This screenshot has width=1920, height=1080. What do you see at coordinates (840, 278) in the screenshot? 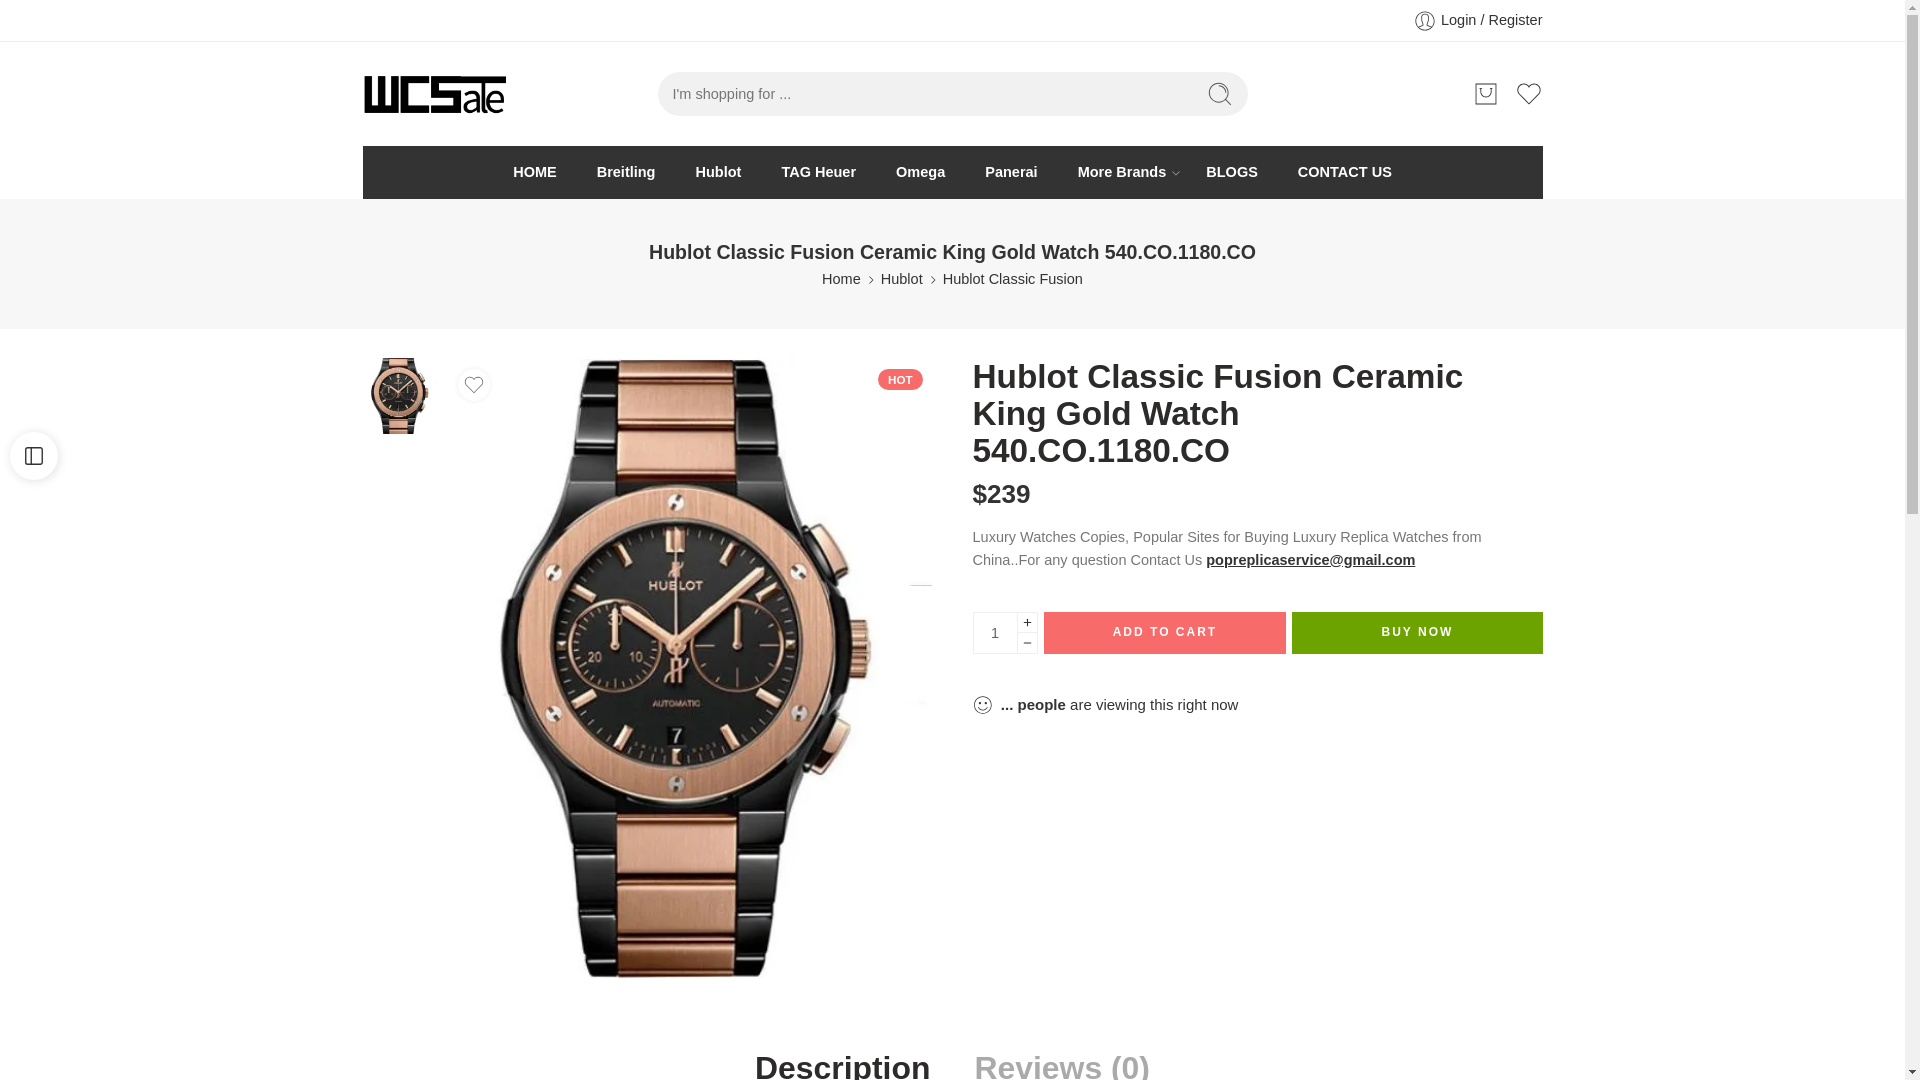
I see `Home` at bounding box center [840, 278].